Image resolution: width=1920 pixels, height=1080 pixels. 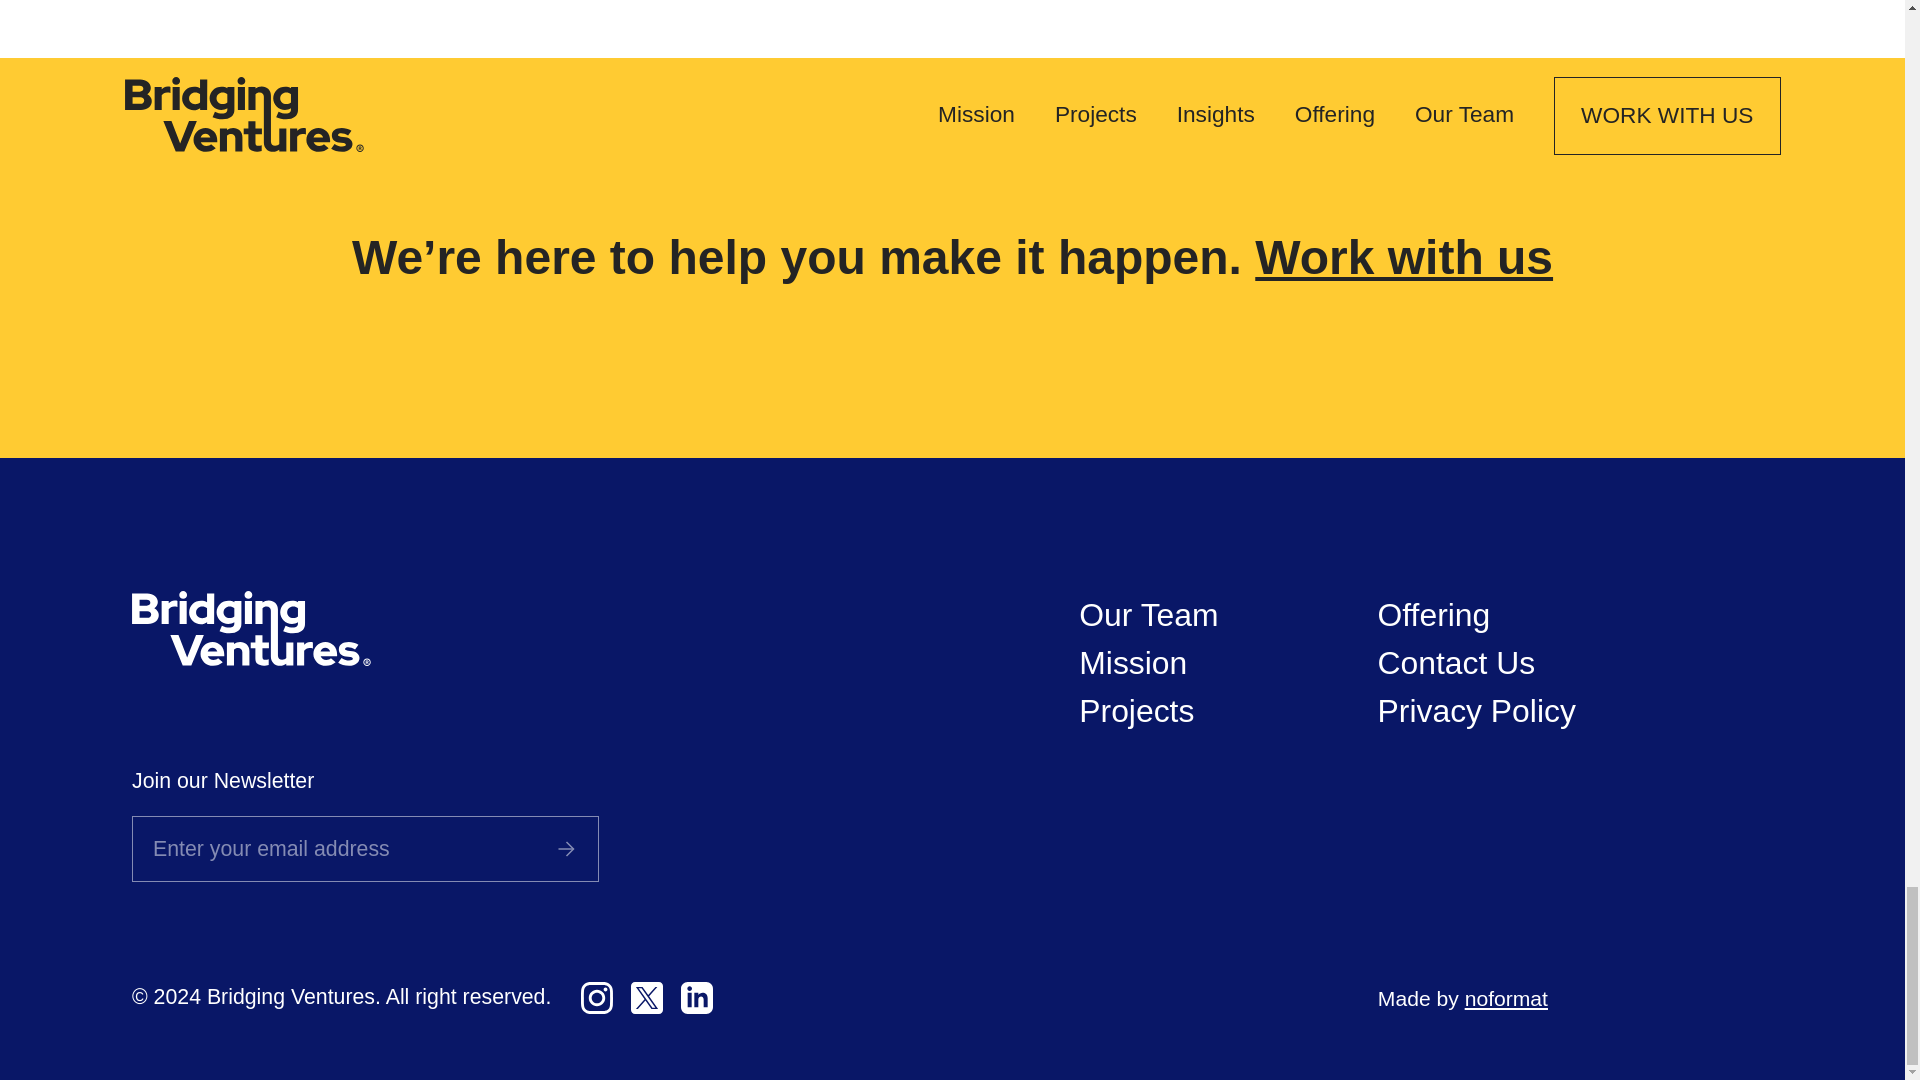 I want to click on Offering, so click(x=1434, y=614).